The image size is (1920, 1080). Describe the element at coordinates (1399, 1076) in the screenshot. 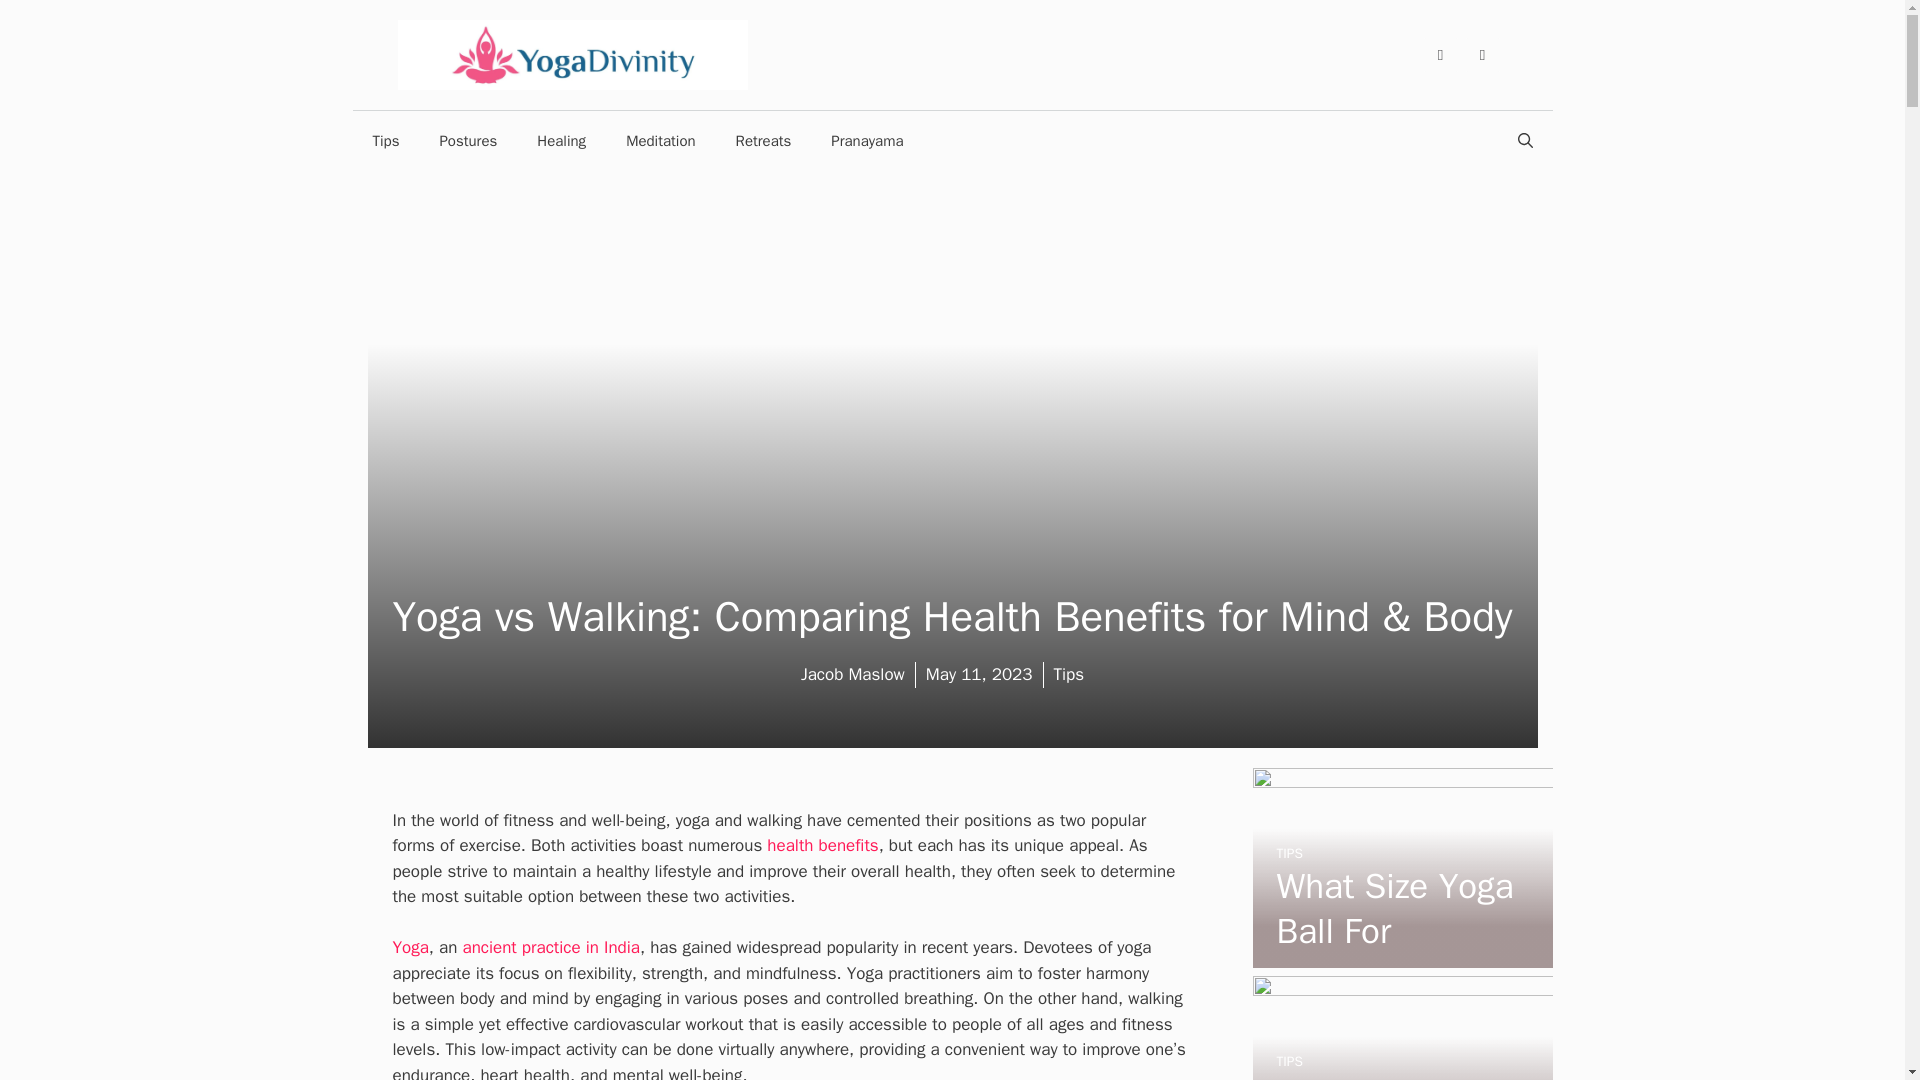

I see `How To Use A Yoga Mat Strap: Easy Step-by-Step Guide` at that location.